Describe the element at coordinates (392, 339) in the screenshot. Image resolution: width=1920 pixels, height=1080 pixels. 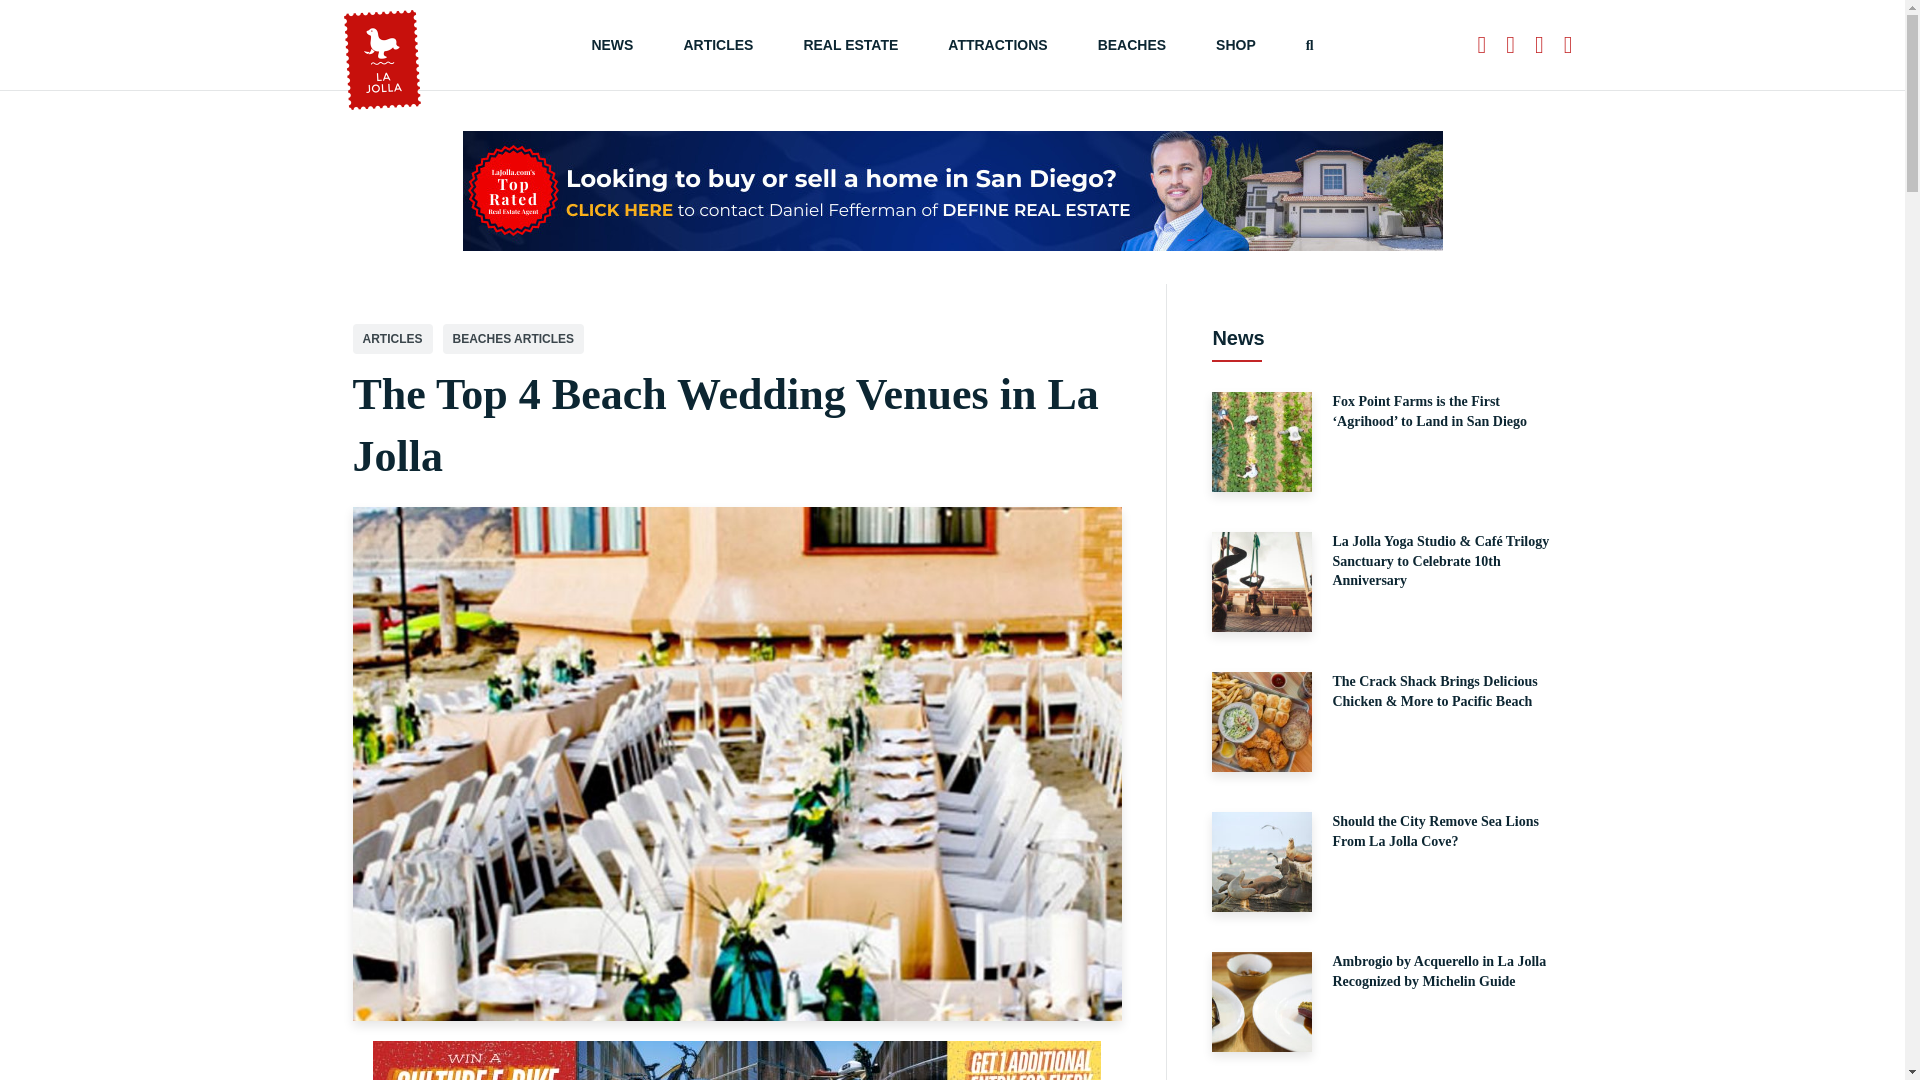
I see `ARTICLES` at that location.